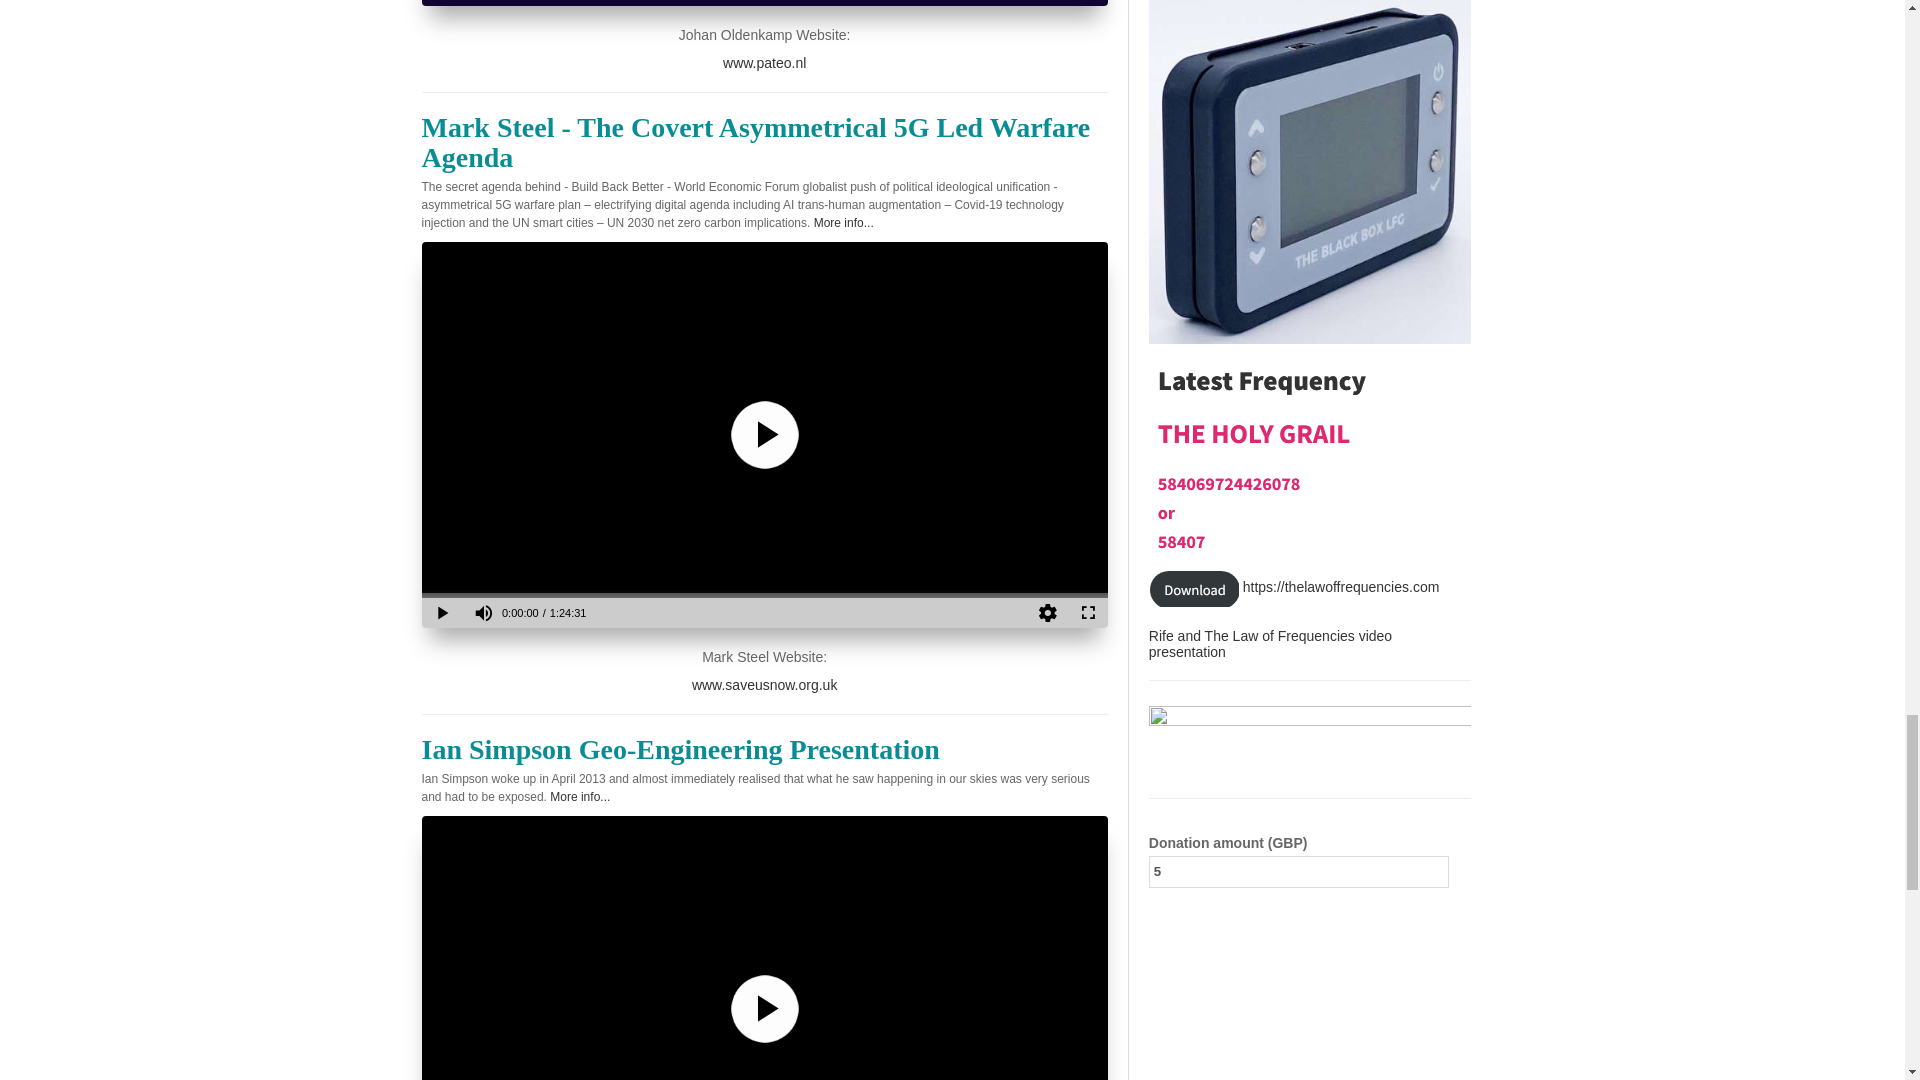 The width and height of the screenshot is (1920, 1080). Describe the element at coordinates (580, 796) in the screenshot. I see `More info...` at that location.